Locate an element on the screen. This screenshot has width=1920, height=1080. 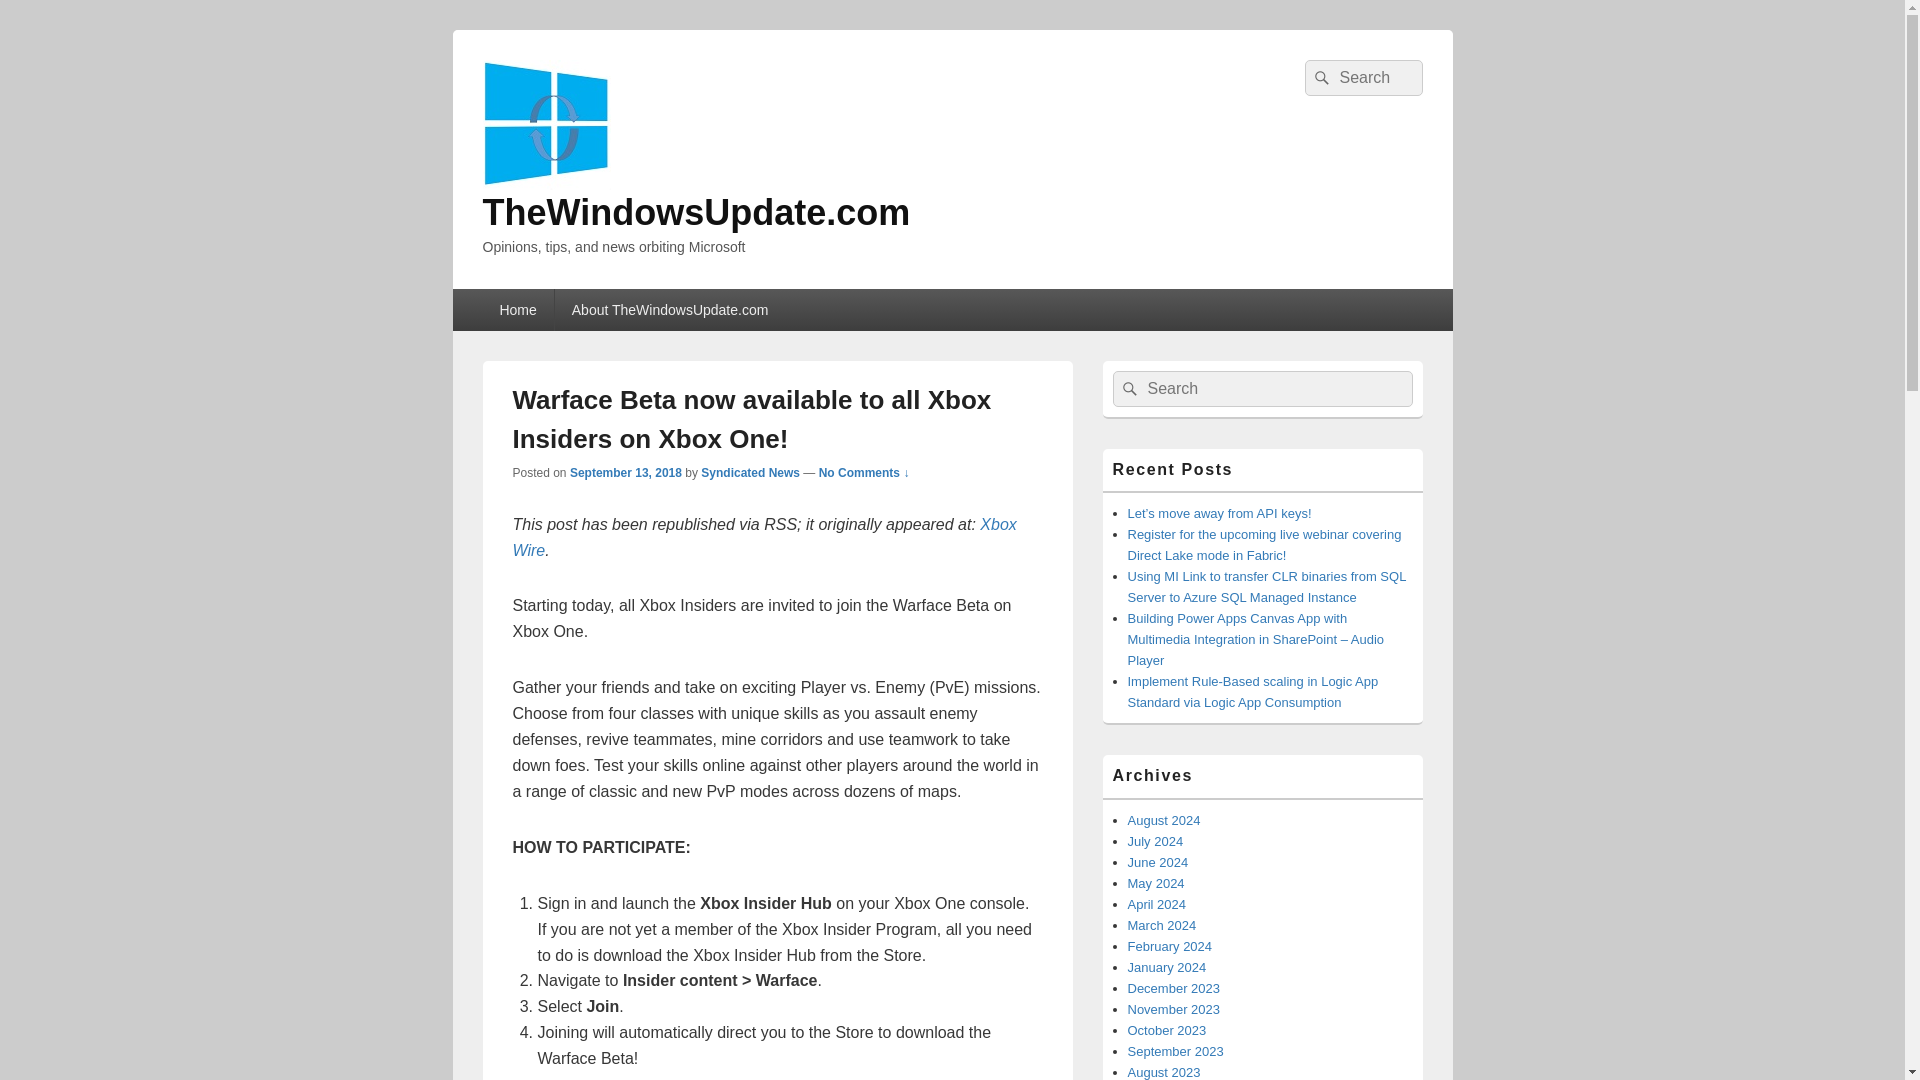
About TheWindowsUpdate.com is located at coordinates (670, 310).